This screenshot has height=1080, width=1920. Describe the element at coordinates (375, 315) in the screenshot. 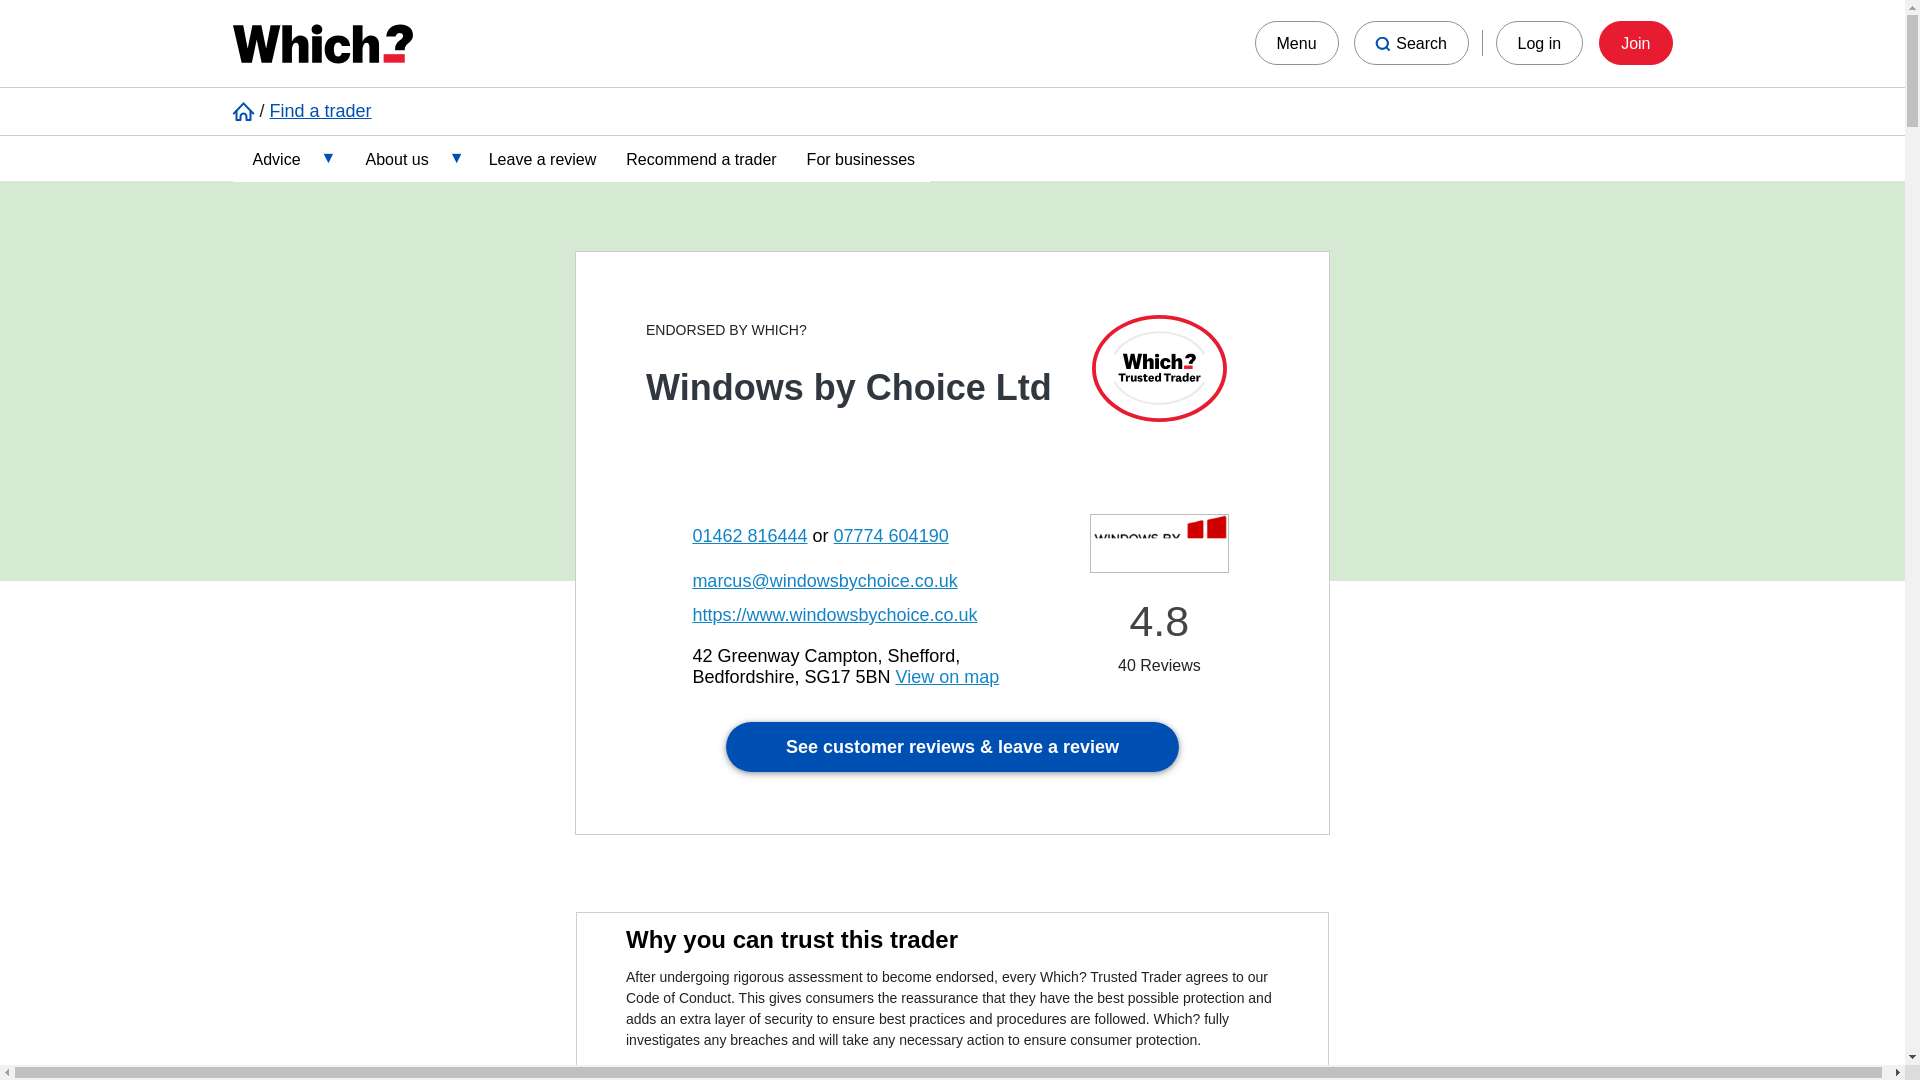

I see `Gardening` at that location.